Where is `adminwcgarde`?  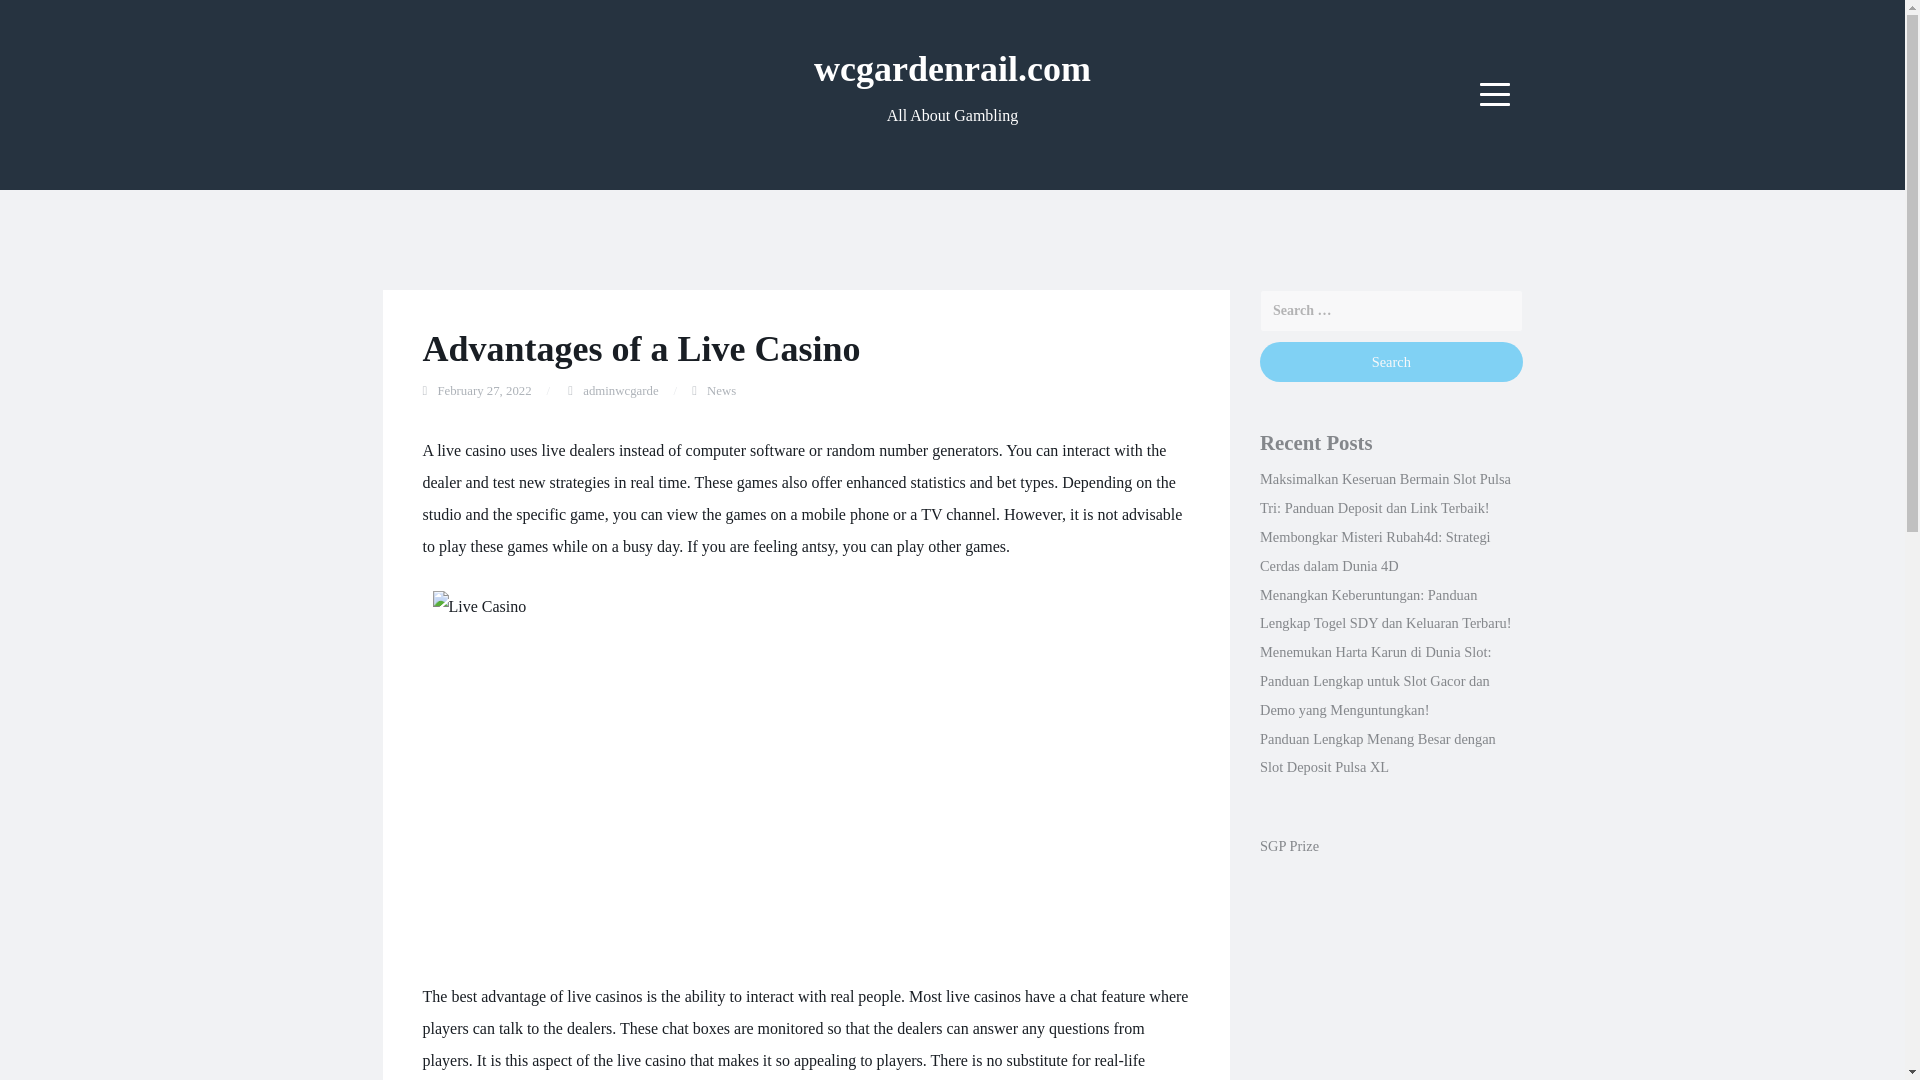 adminwcgarde is located at coordinates (620, 391).